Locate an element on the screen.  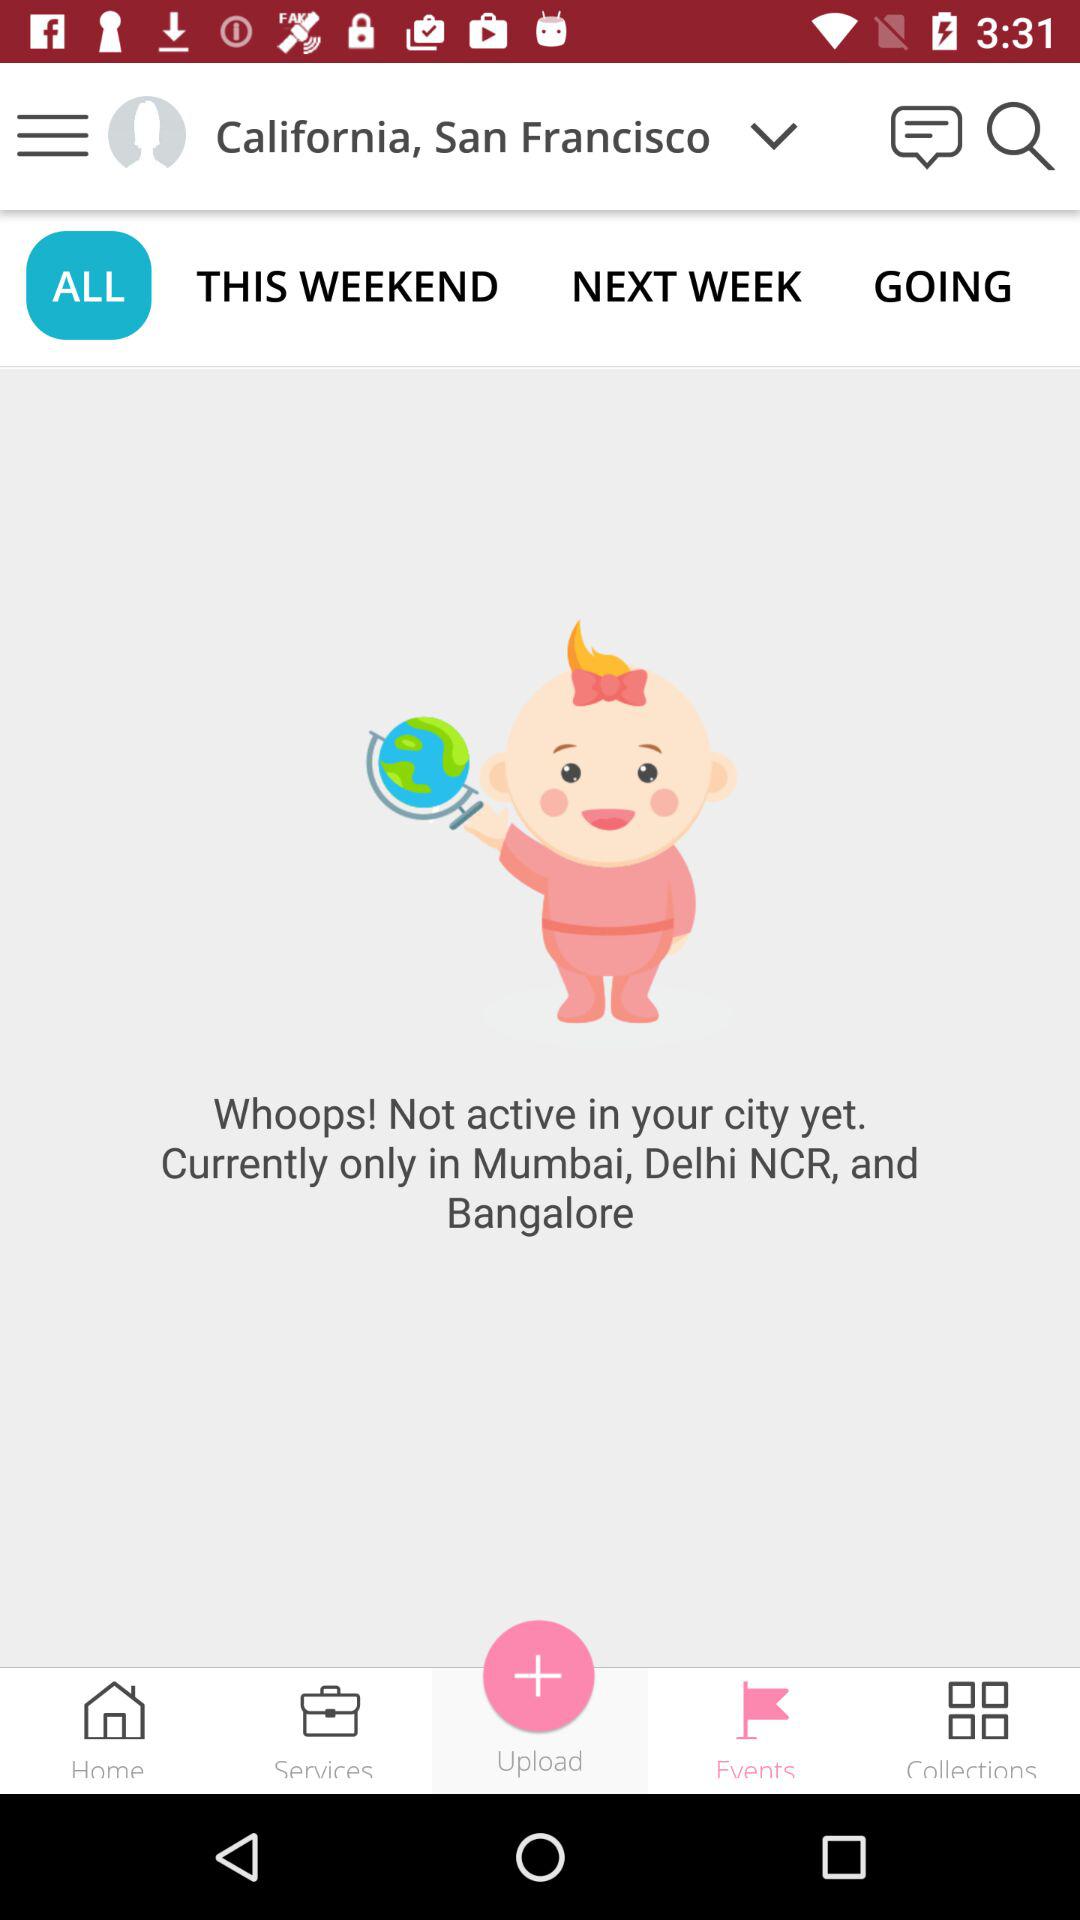
tap icon next to the next week icon is located at coordinates (942, 284).